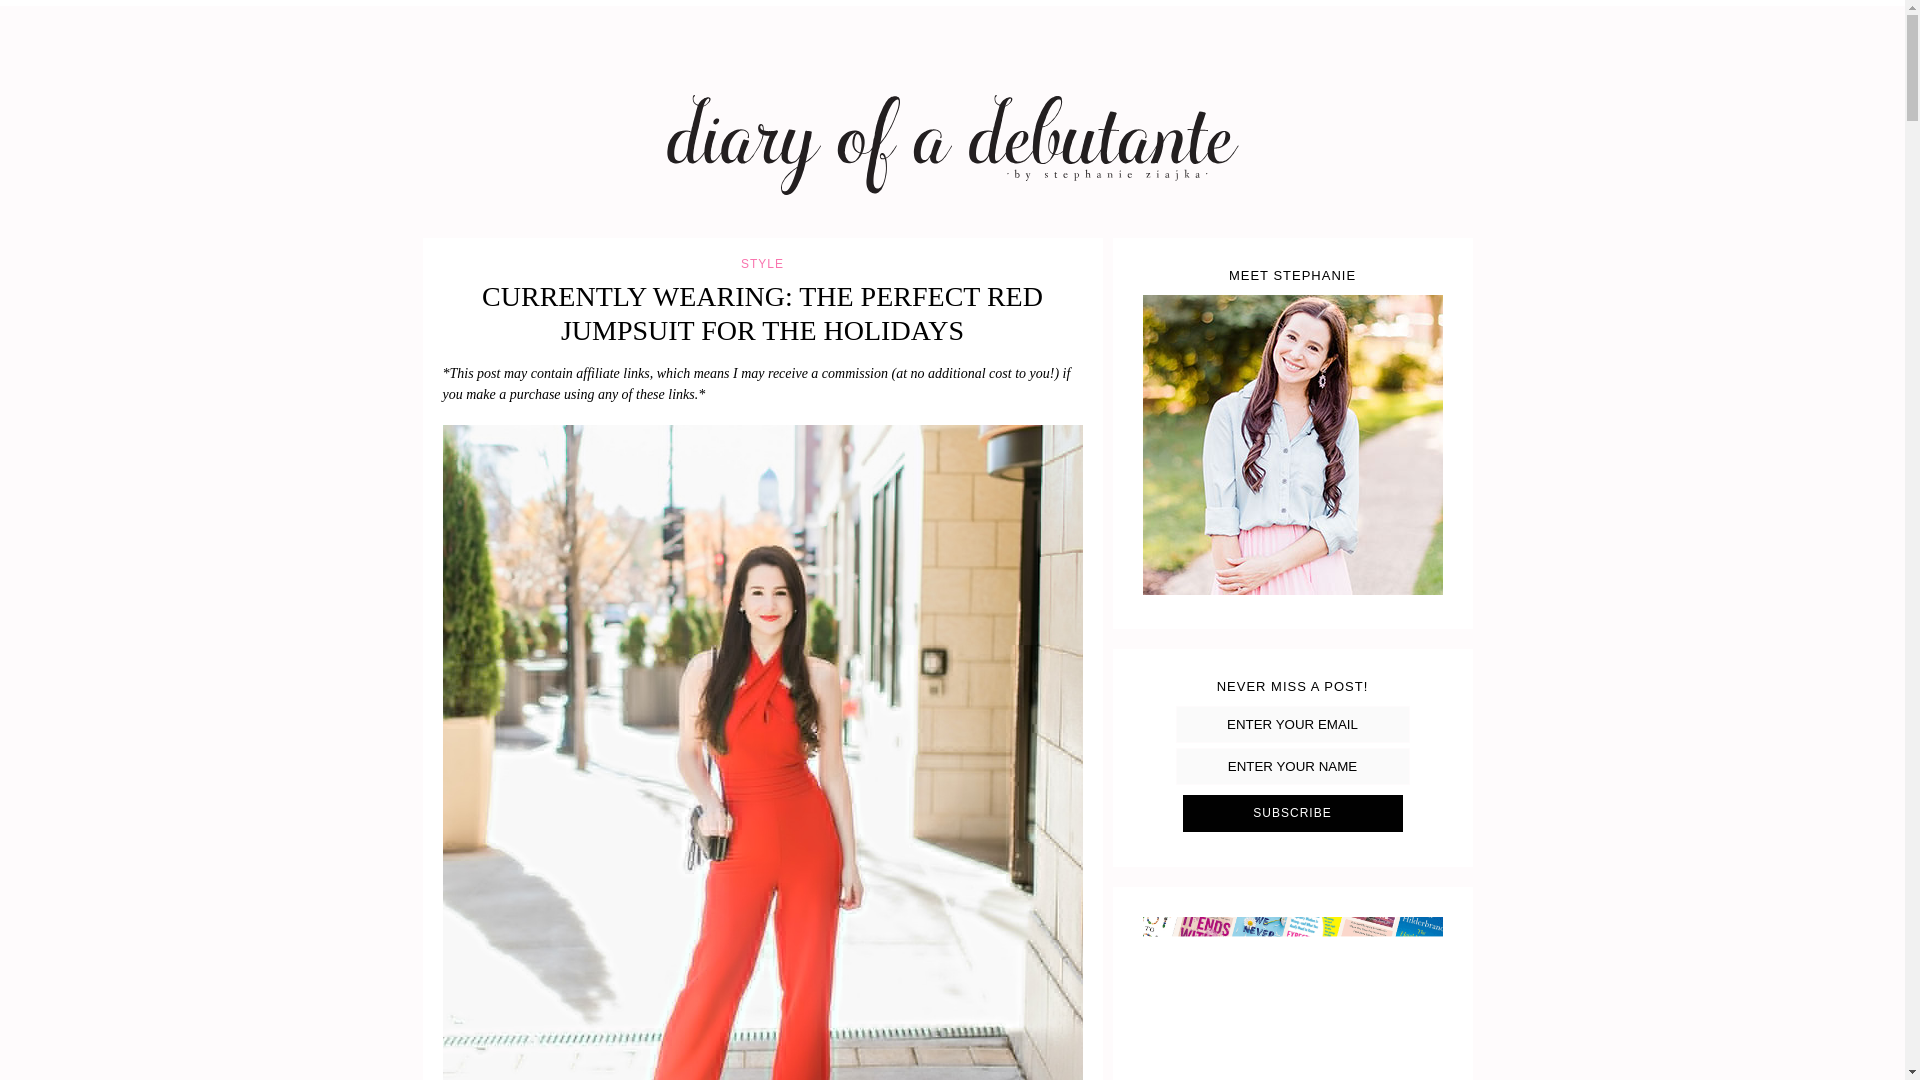  What do you see at coordinates (1292, 766) in the screenshot?
I see `ENTER YOUR NAME` at bounding box center [1292, 766].